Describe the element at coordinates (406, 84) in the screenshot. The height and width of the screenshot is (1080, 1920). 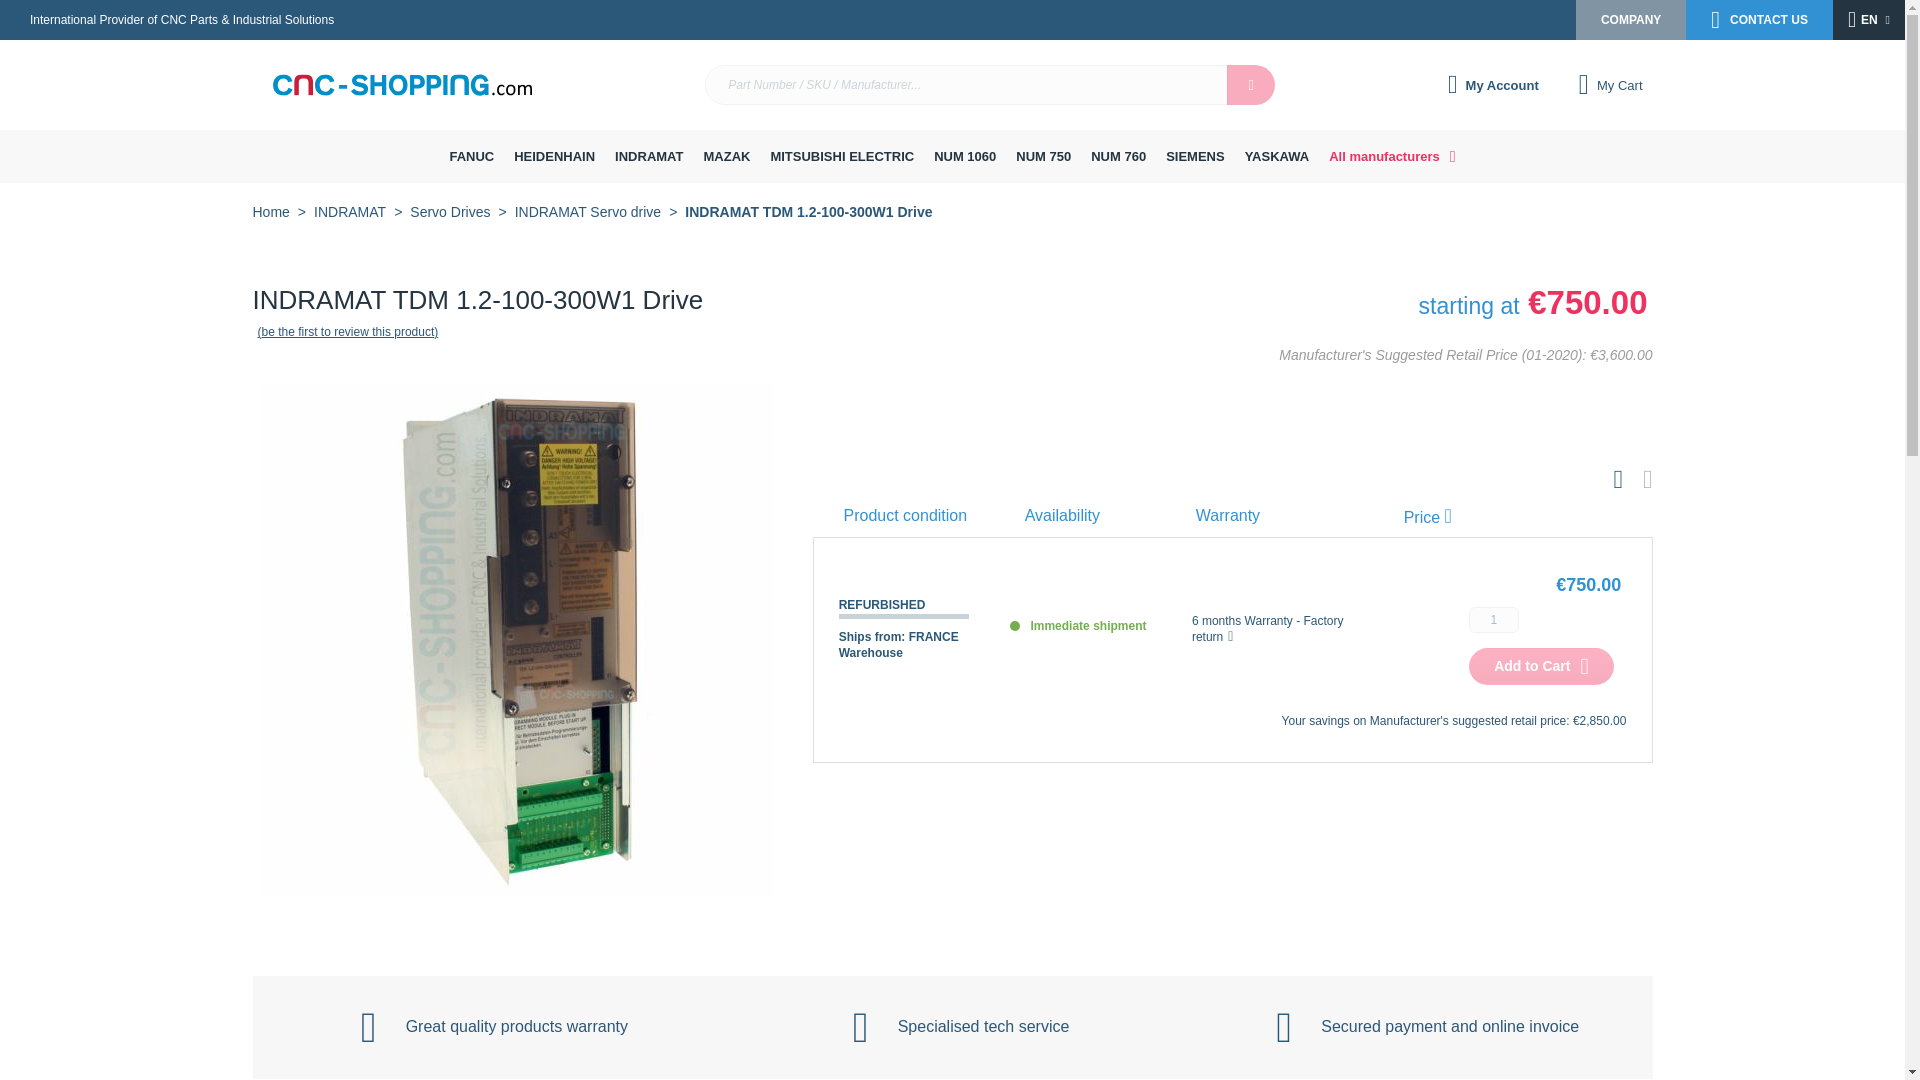
I see `CNC-Shopping Europe` at that location.